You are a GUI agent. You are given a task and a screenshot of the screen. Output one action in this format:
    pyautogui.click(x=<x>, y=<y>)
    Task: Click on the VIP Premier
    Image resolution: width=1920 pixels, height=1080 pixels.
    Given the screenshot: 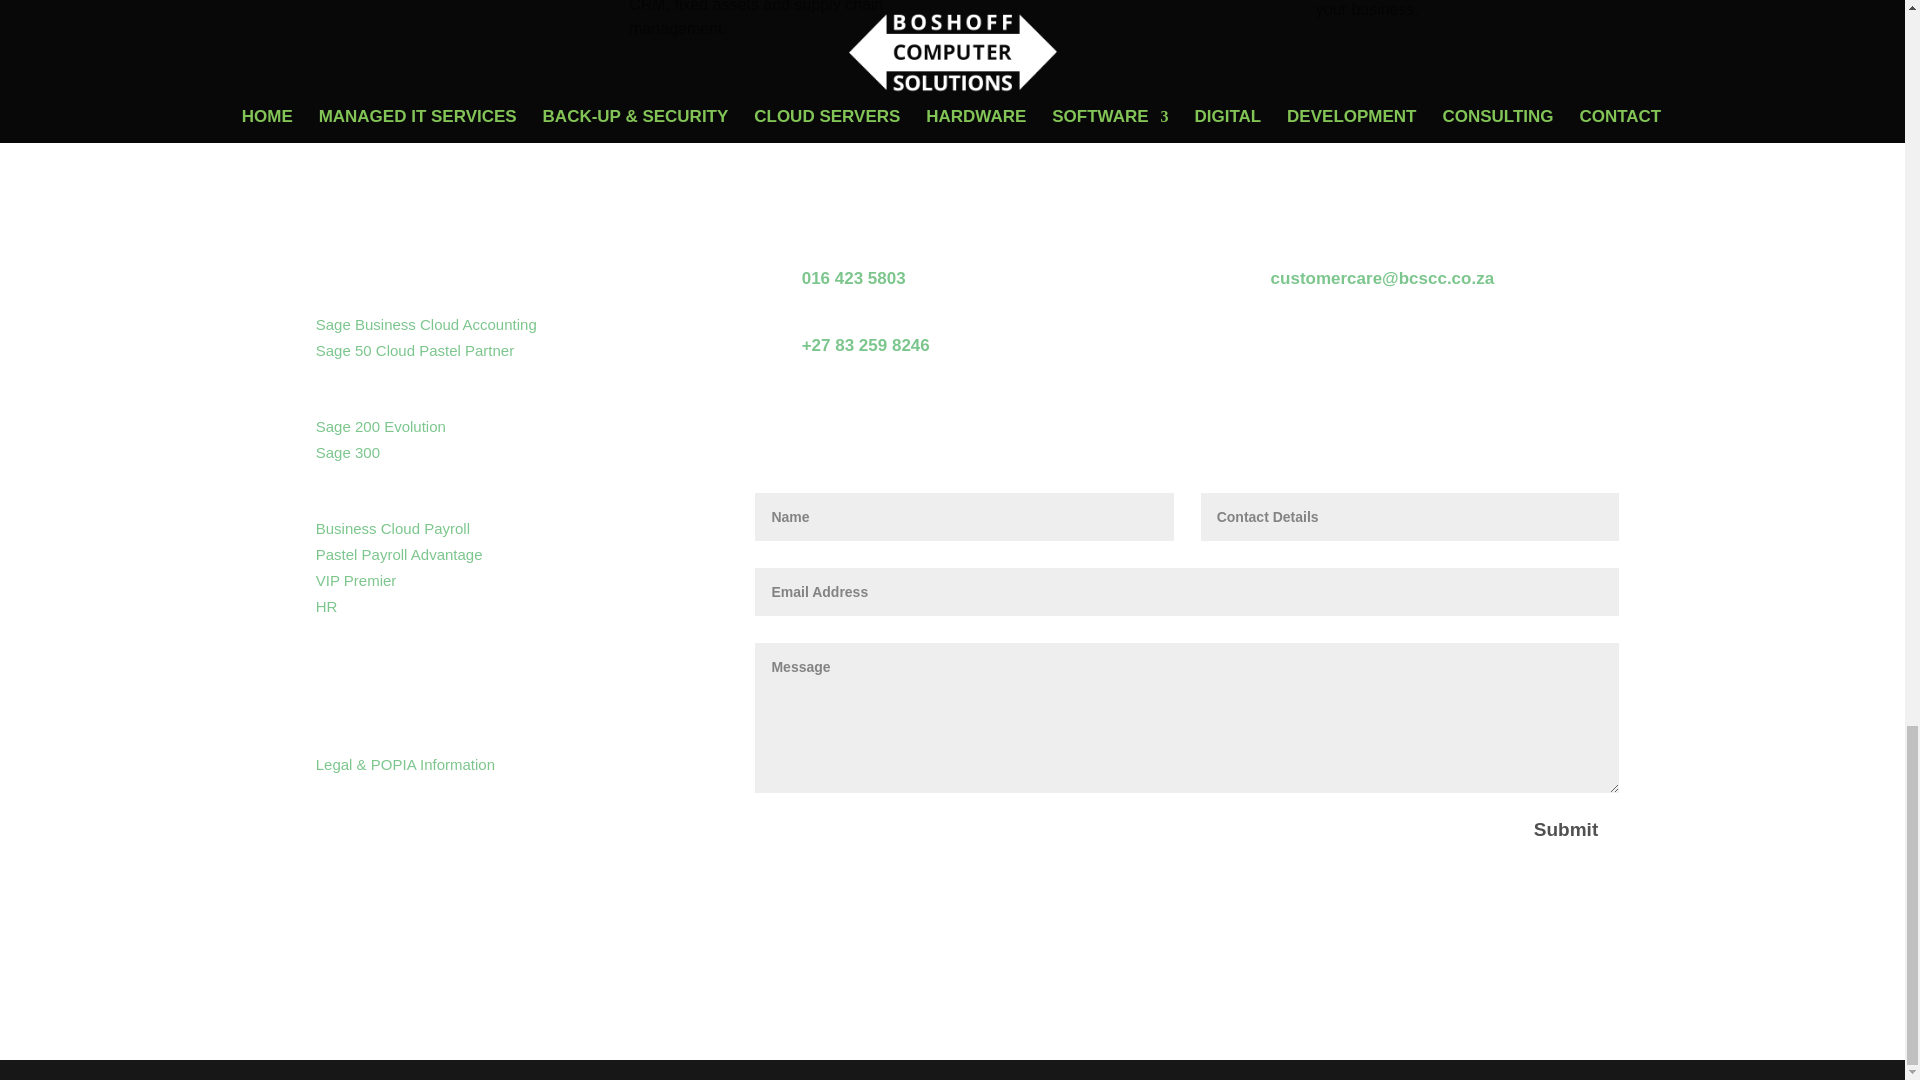 What is the action you would take?
    pyautogui.click(x=356, y=580)
    